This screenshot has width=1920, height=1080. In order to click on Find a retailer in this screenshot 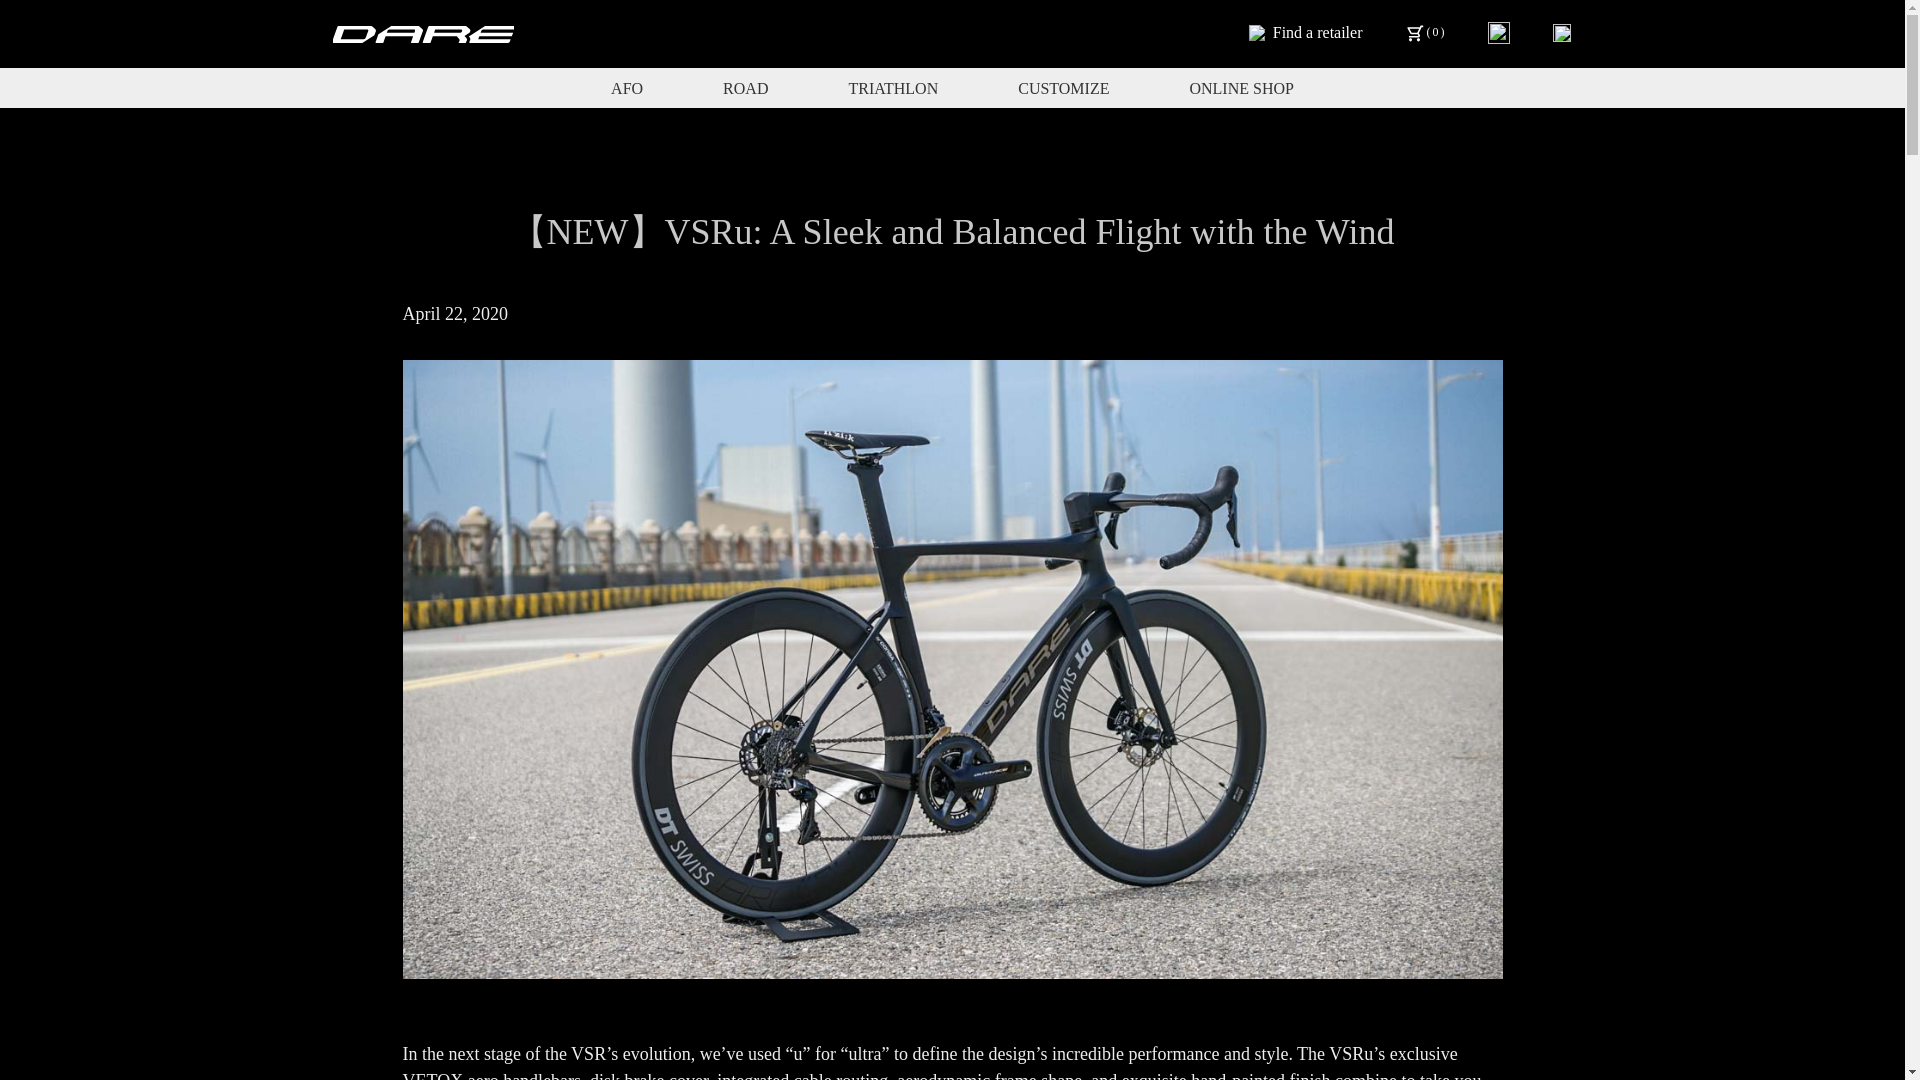, I will do `click(1305, 32)`.